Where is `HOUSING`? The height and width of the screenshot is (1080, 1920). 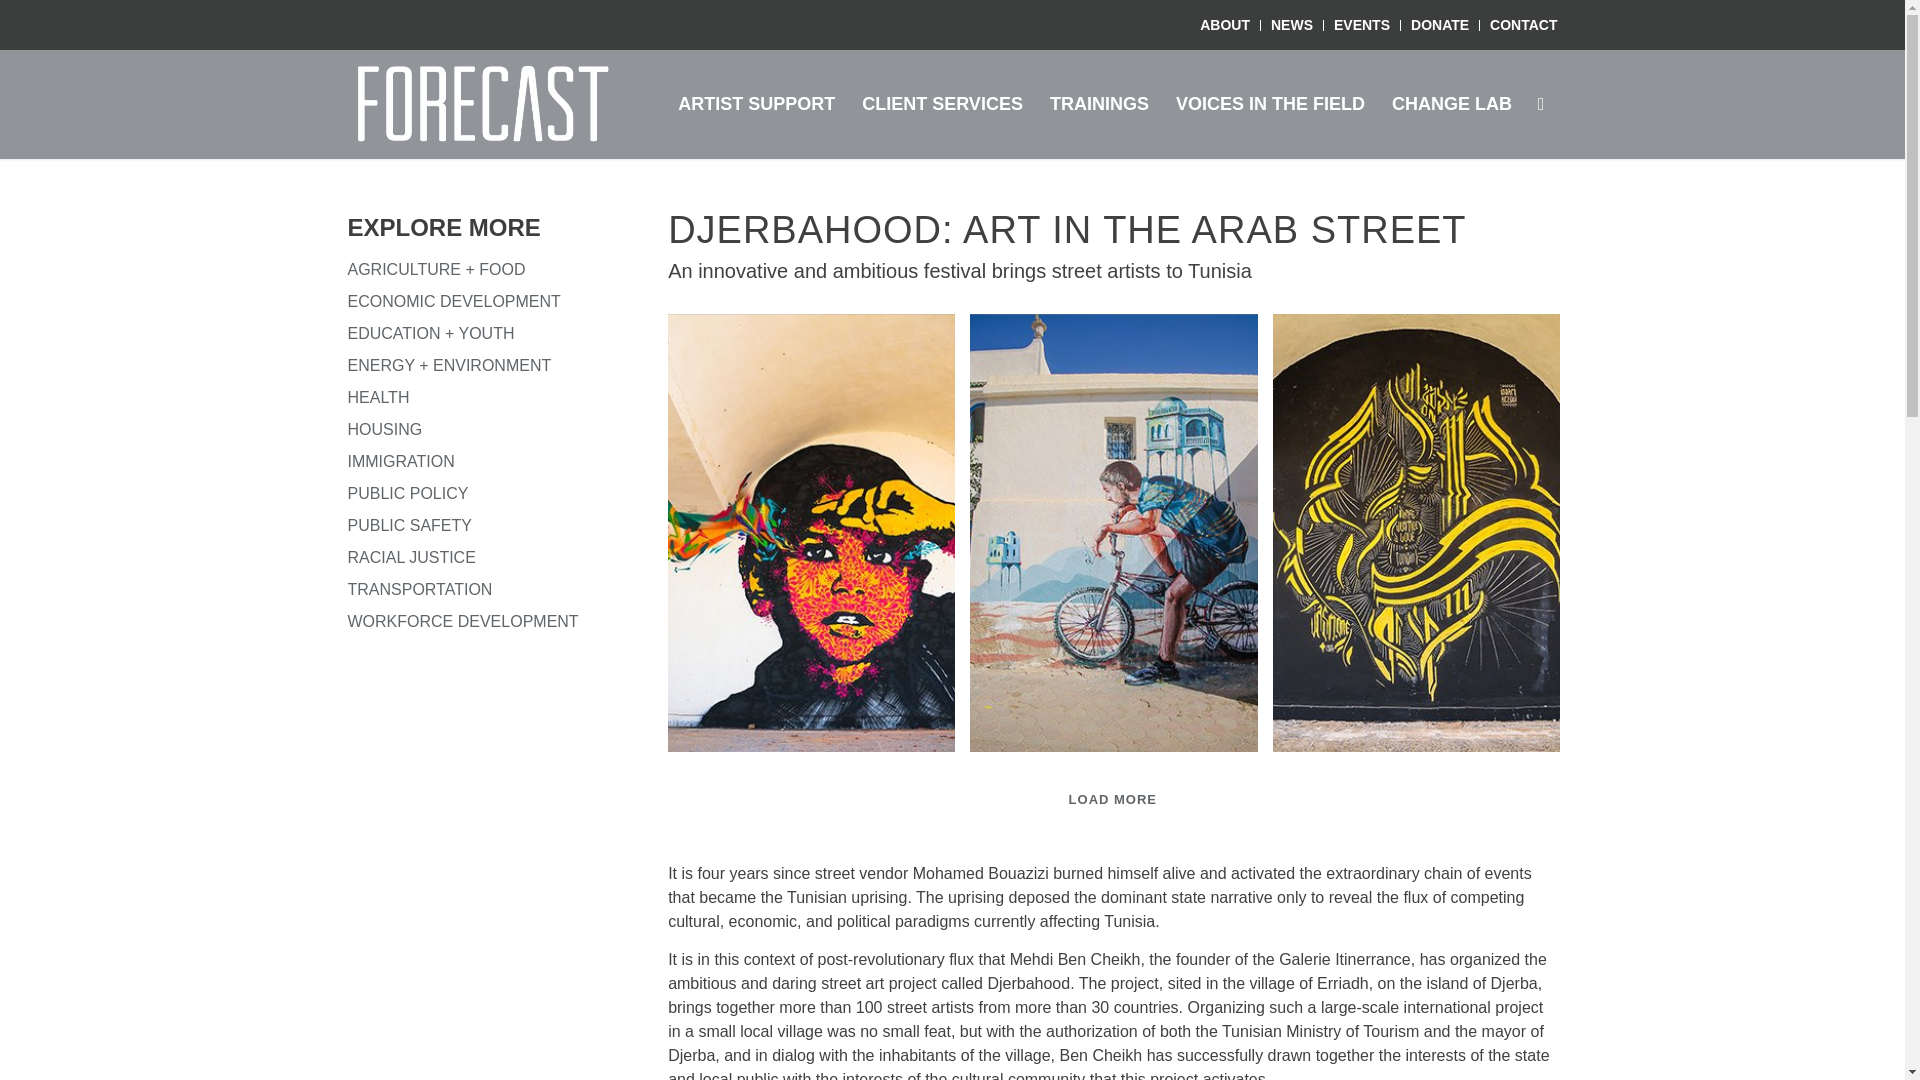 HOUSING is located at coordinates (384, 430).